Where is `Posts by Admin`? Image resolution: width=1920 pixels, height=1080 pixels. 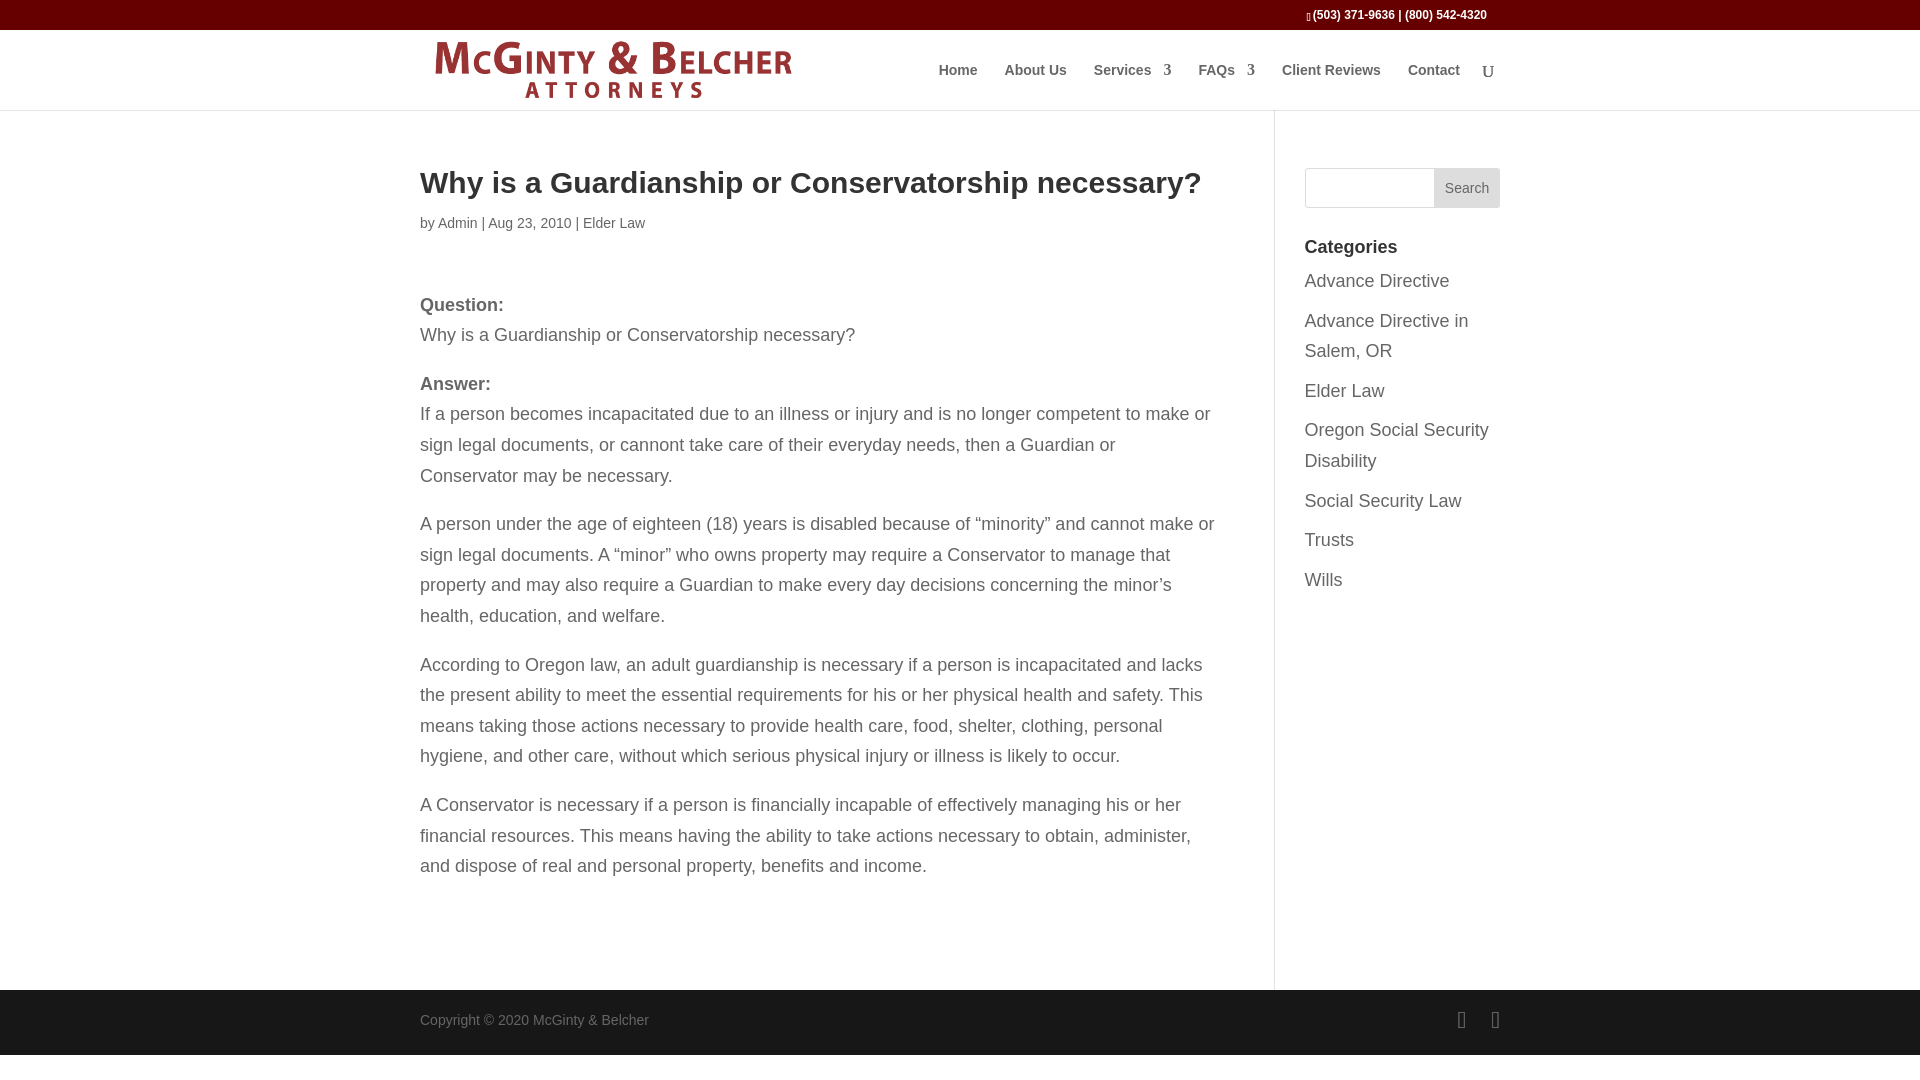
Posts by Admin is located at coordinates (458, 222).